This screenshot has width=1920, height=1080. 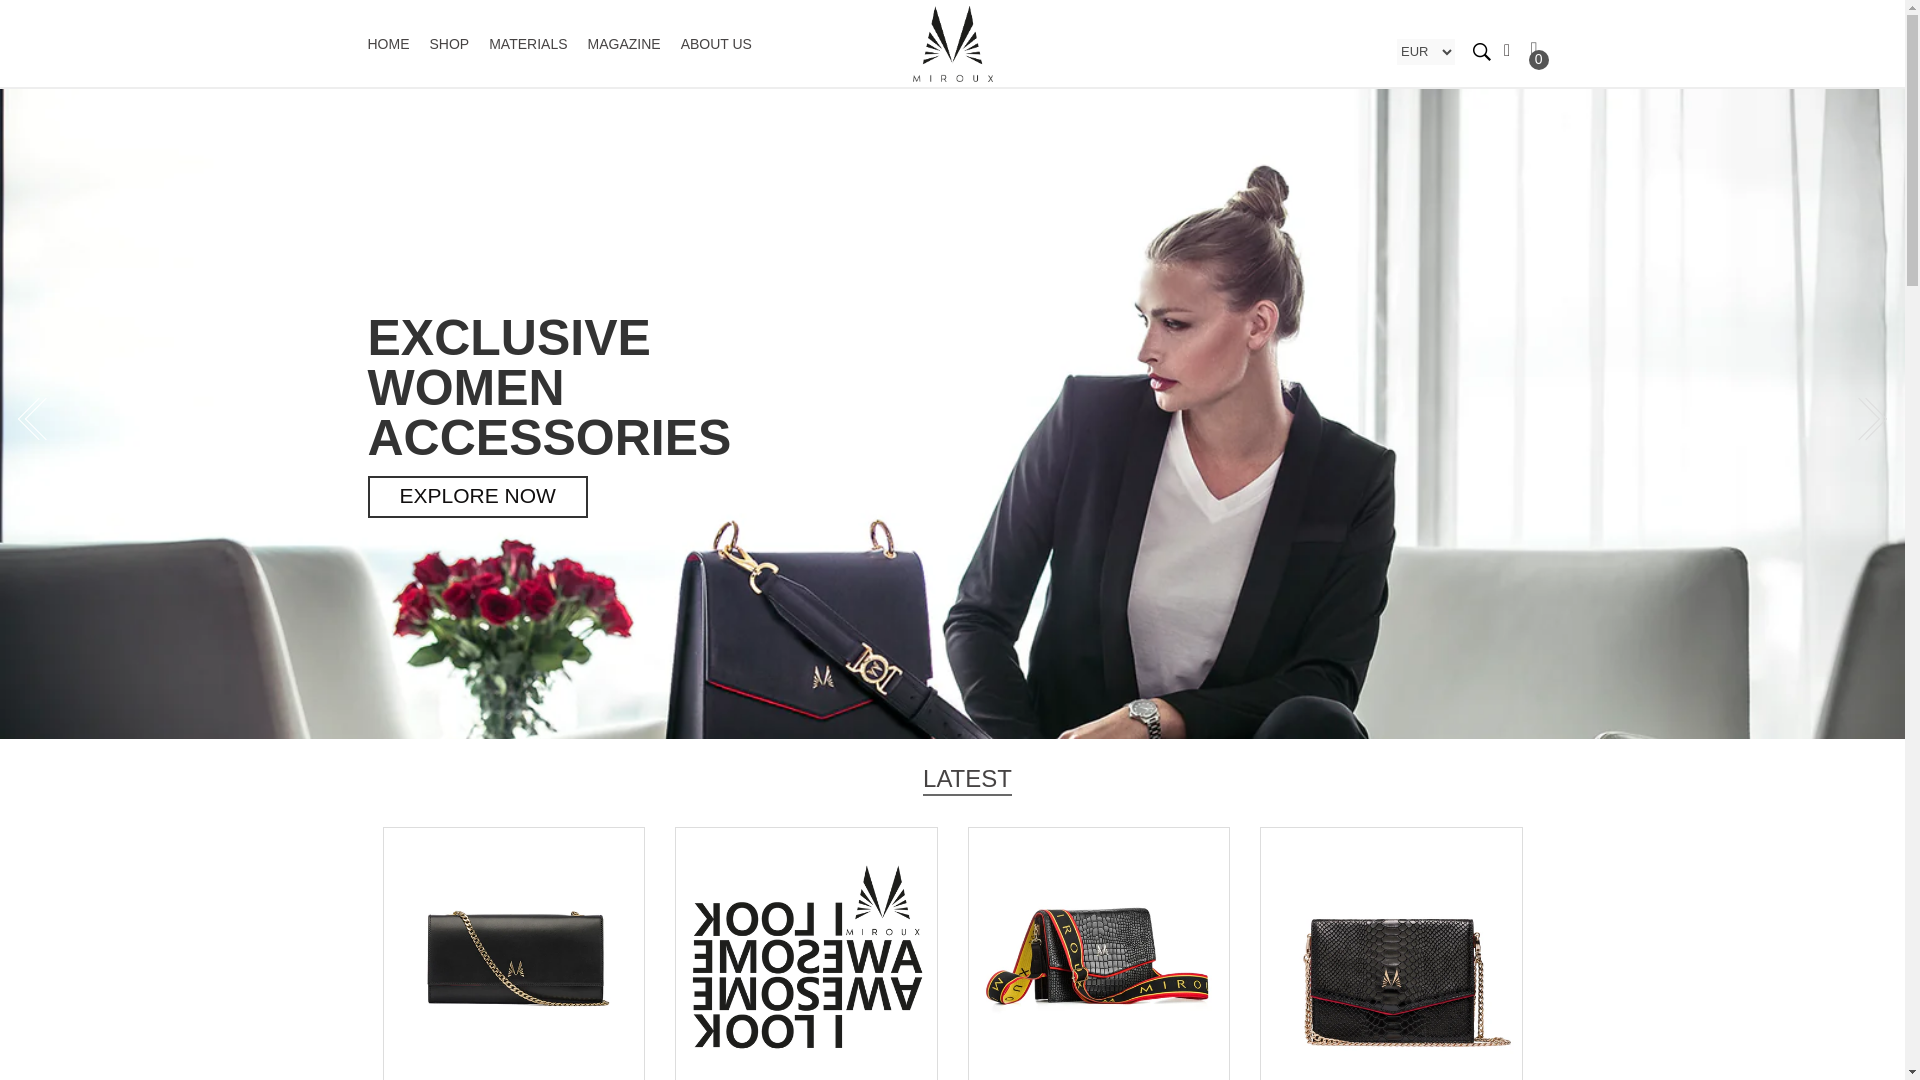 I want to click on miroux.com, so click(x=952, y=44).